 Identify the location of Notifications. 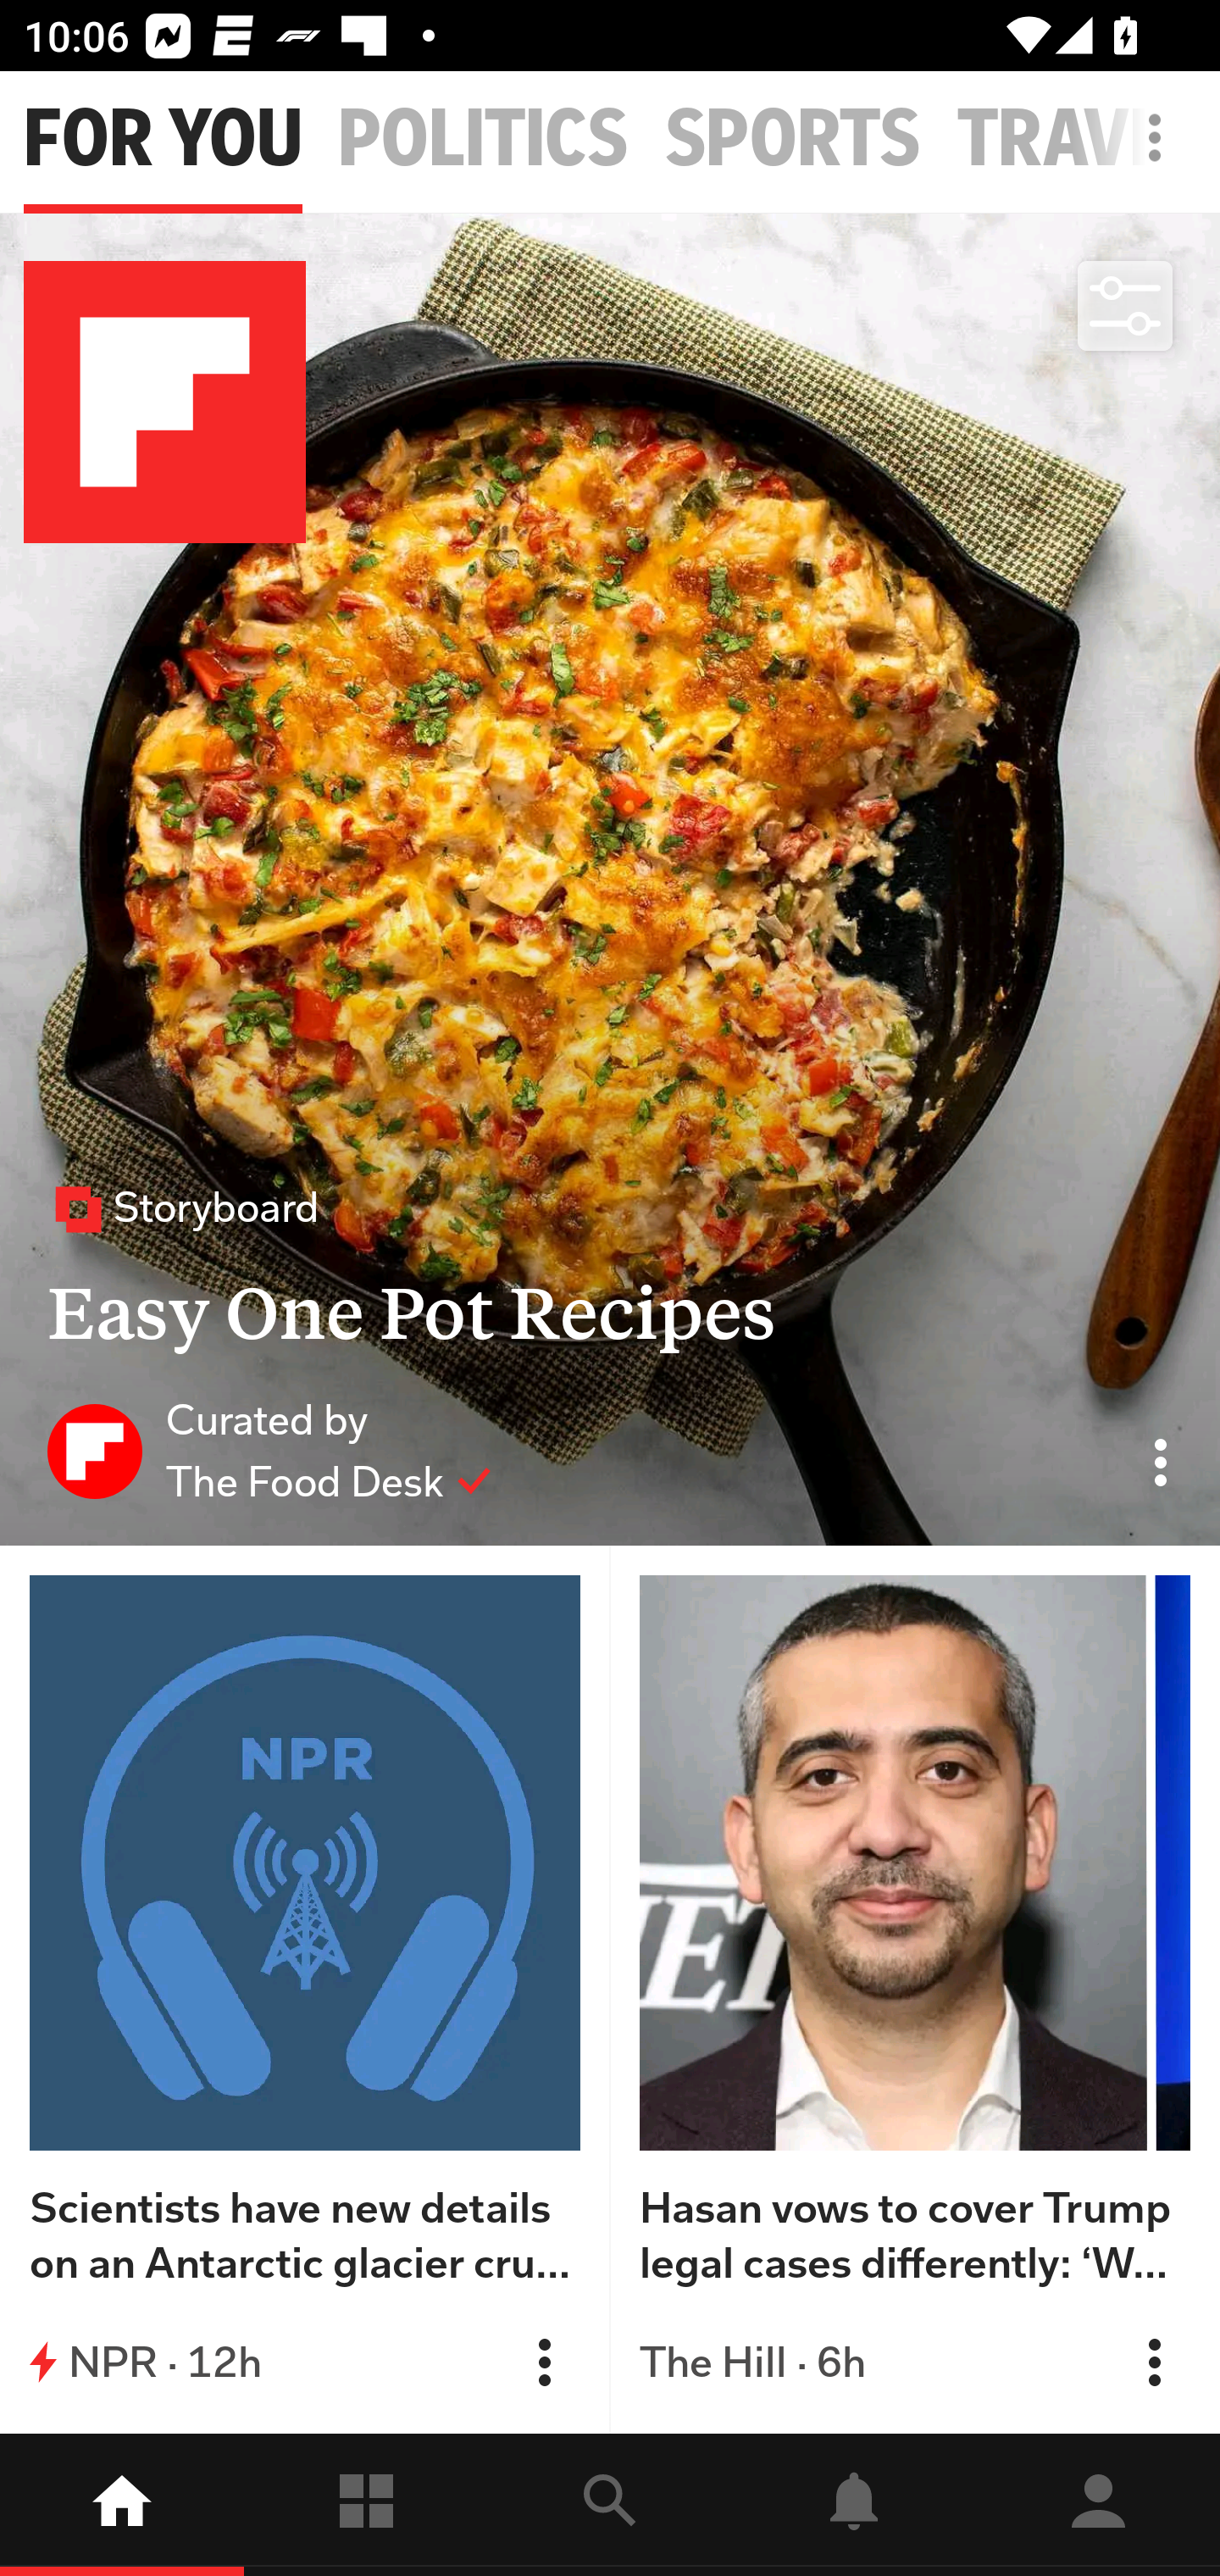
(854, 2505).